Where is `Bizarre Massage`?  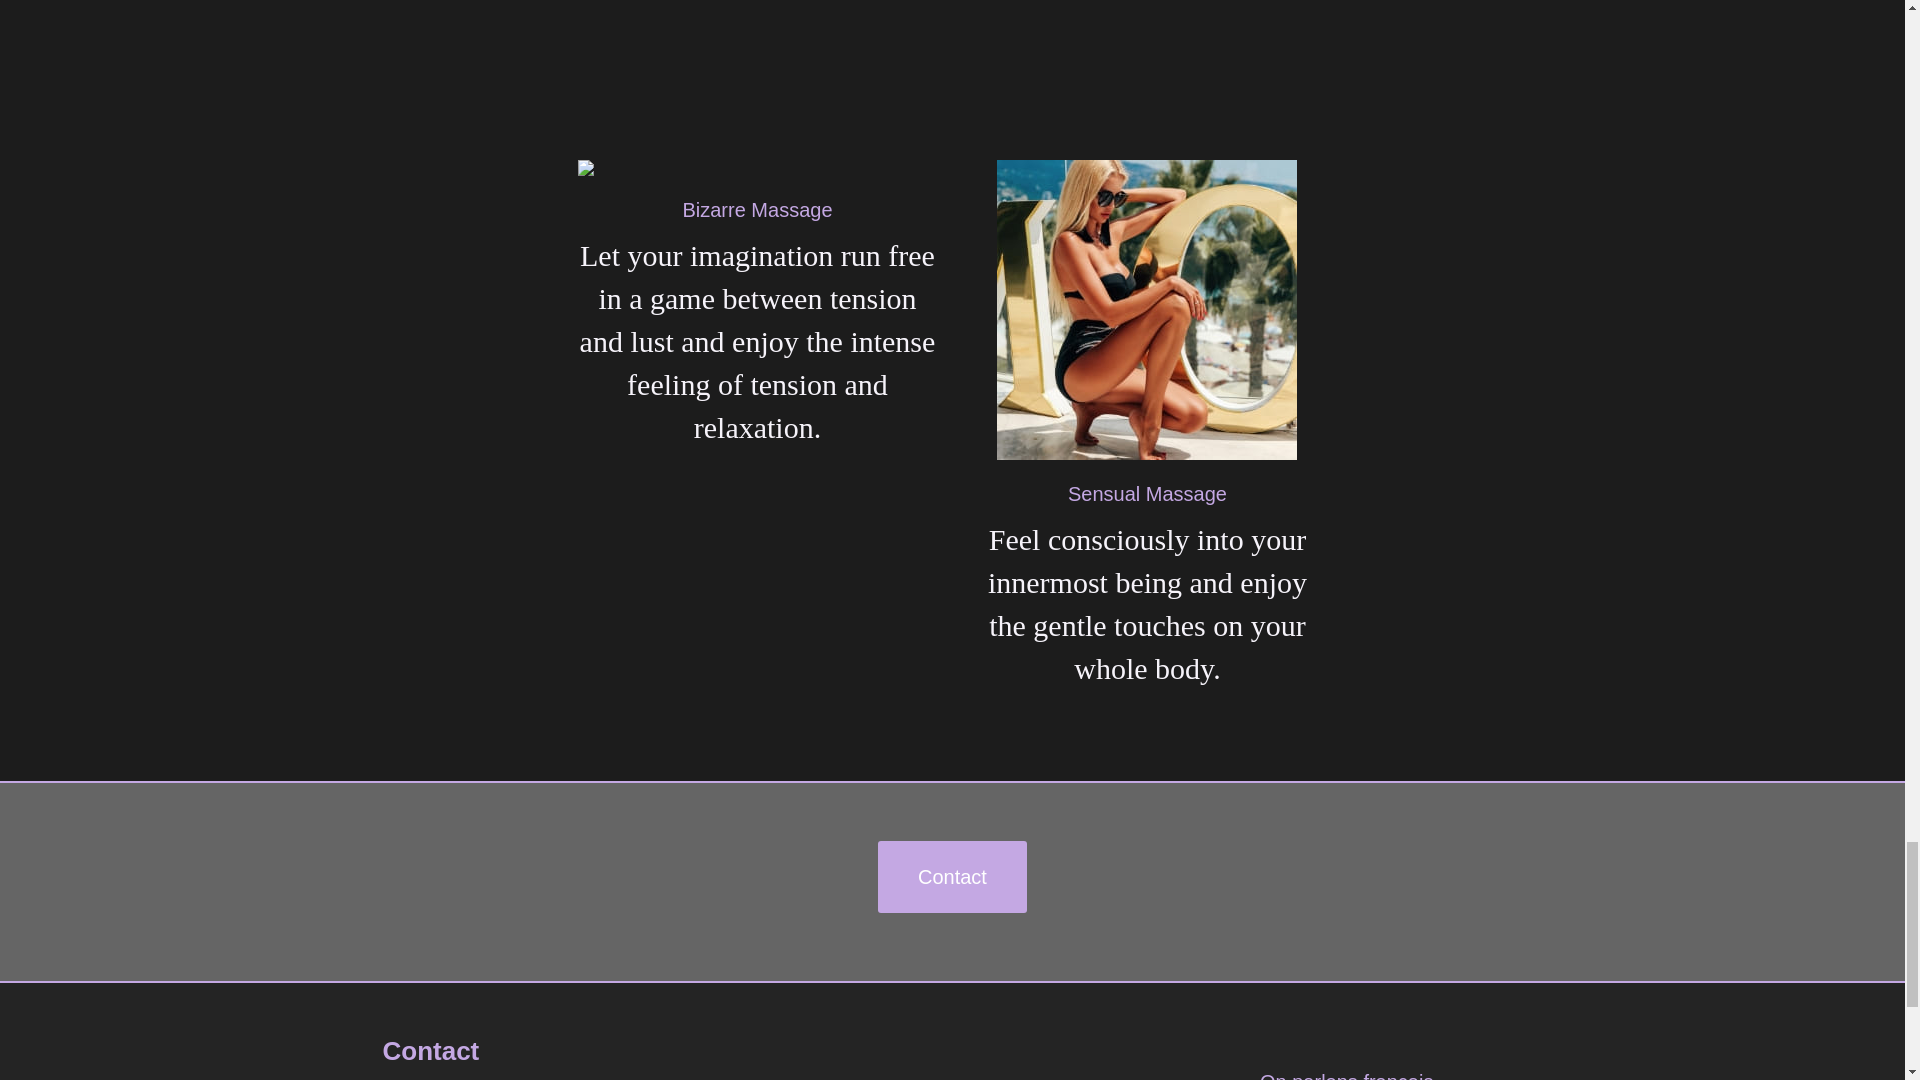 Bizarre Massage is located at coordinates (756, 210).